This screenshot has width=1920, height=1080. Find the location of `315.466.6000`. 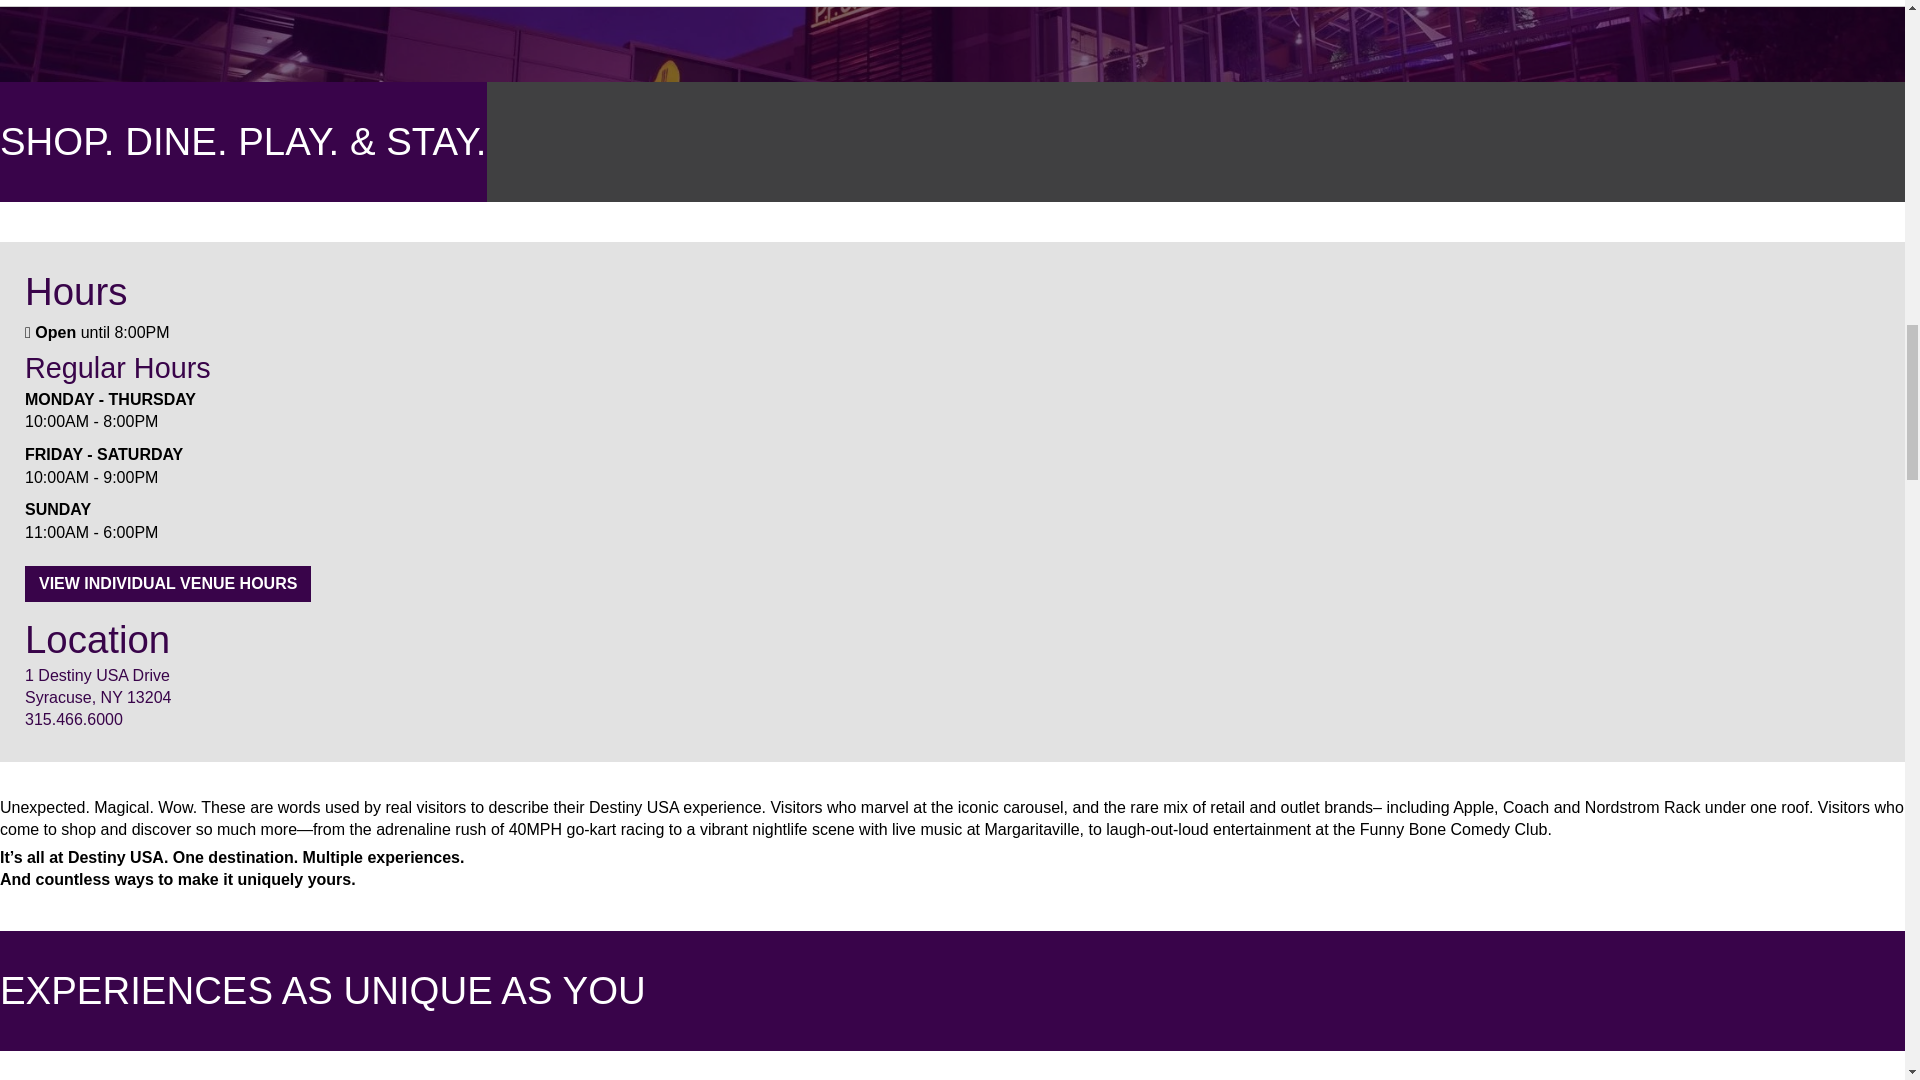

315.466.6000 is located at coordinates (176, 720).